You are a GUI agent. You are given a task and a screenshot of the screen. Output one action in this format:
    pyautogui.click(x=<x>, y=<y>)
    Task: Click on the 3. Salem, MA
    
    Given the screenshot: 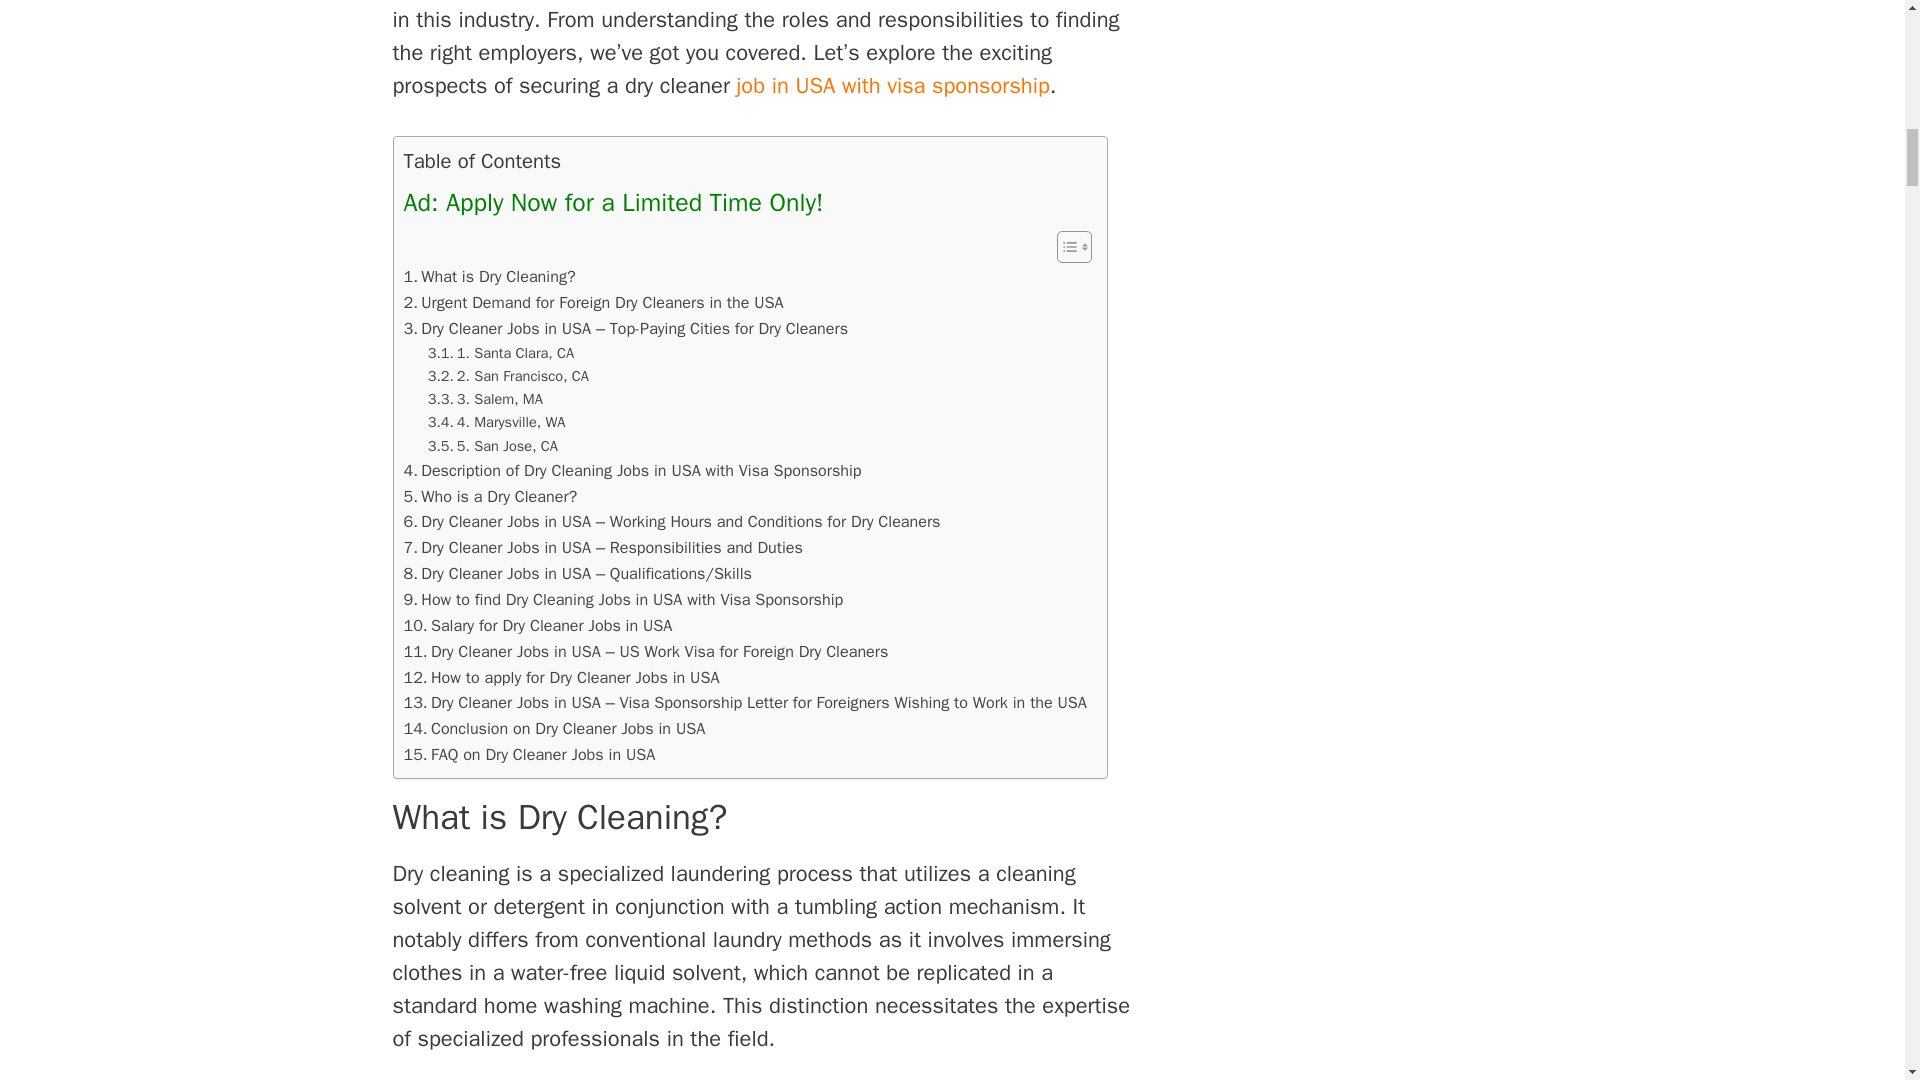 What is the action you would take?
    pyautogui.click(x=486, y=399)
    